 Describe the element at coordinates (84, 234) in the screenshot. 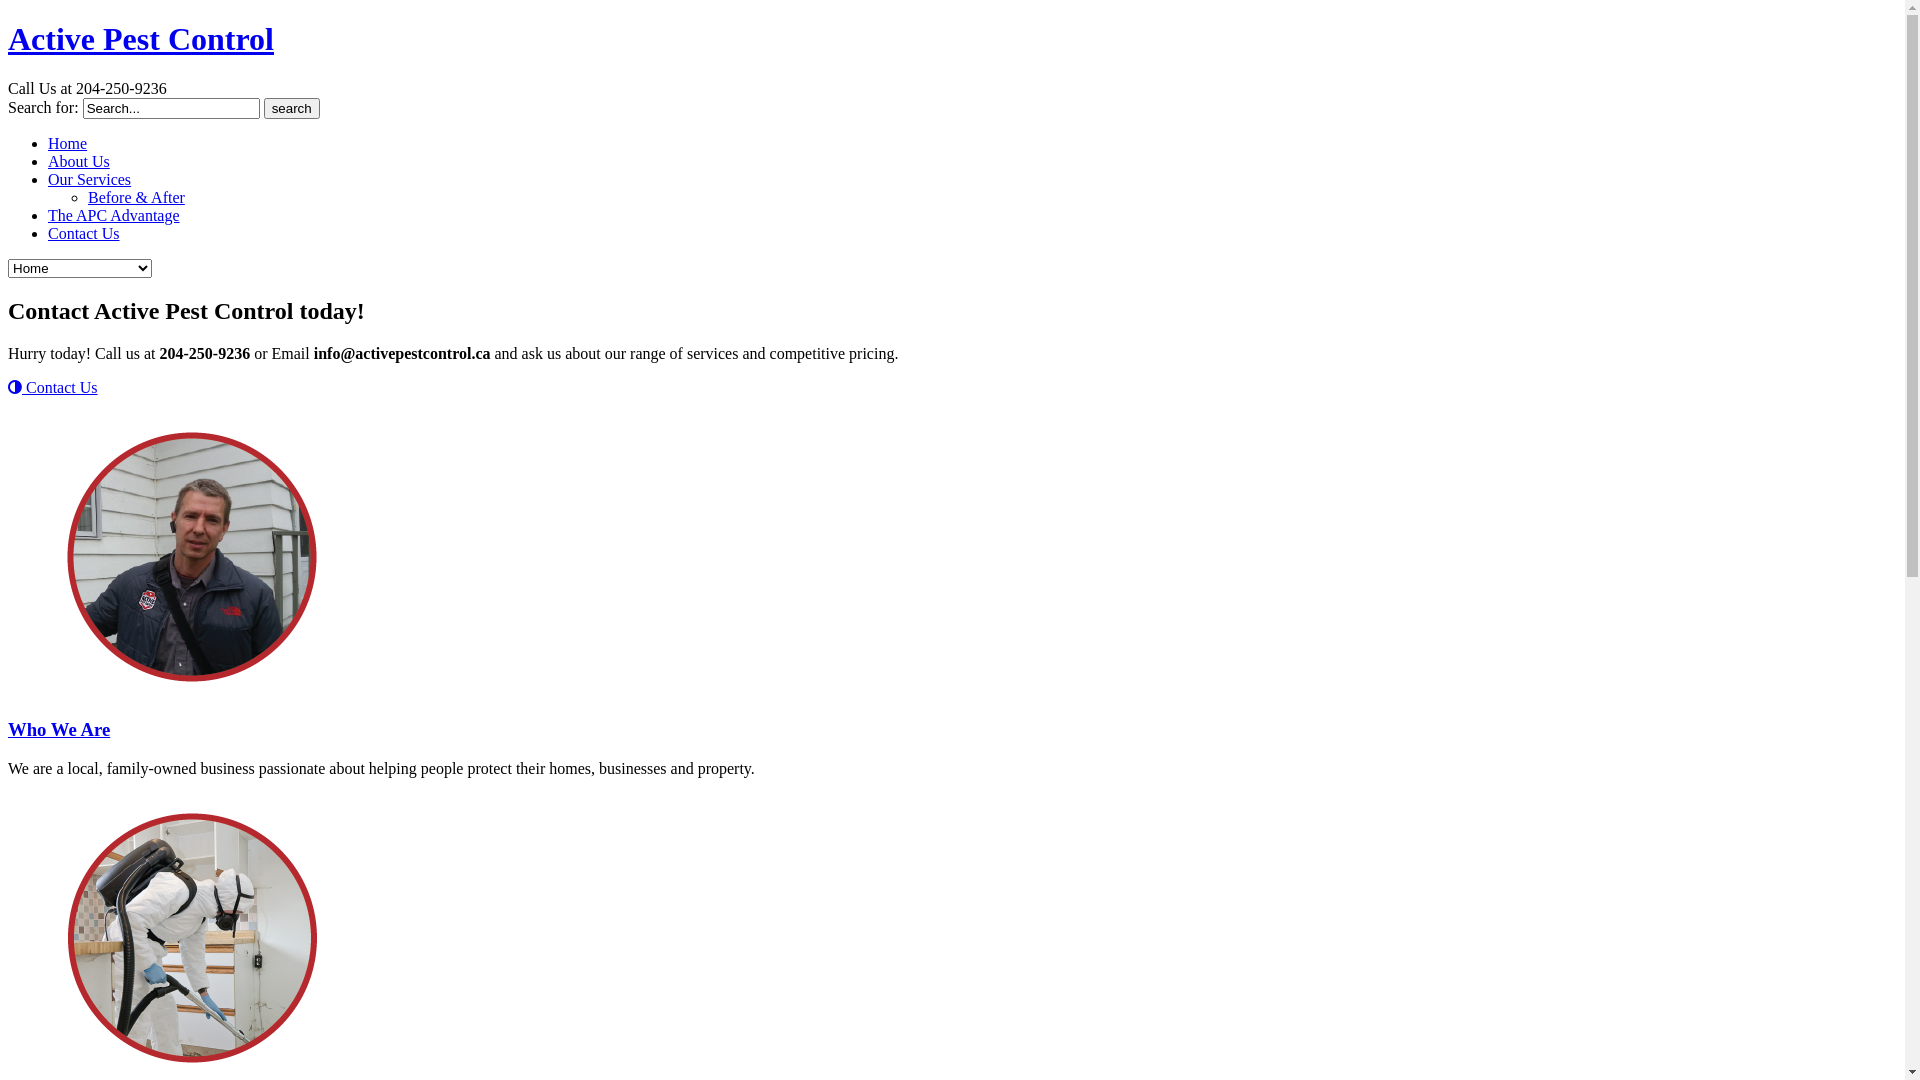

I see `Contact Us` at that location.